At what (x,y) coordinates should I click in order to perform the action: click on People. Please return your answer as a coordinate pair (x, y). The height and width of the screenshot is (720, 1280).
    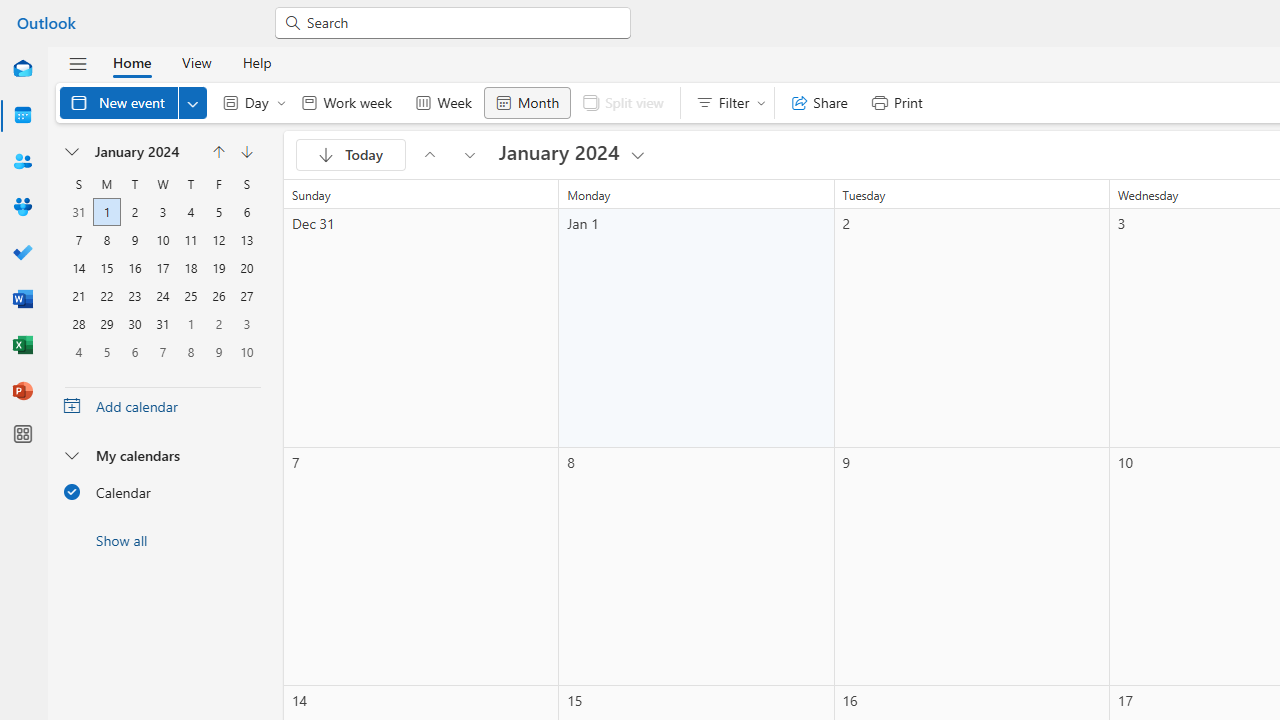
    Looking at the image, I should click on (22, 162).